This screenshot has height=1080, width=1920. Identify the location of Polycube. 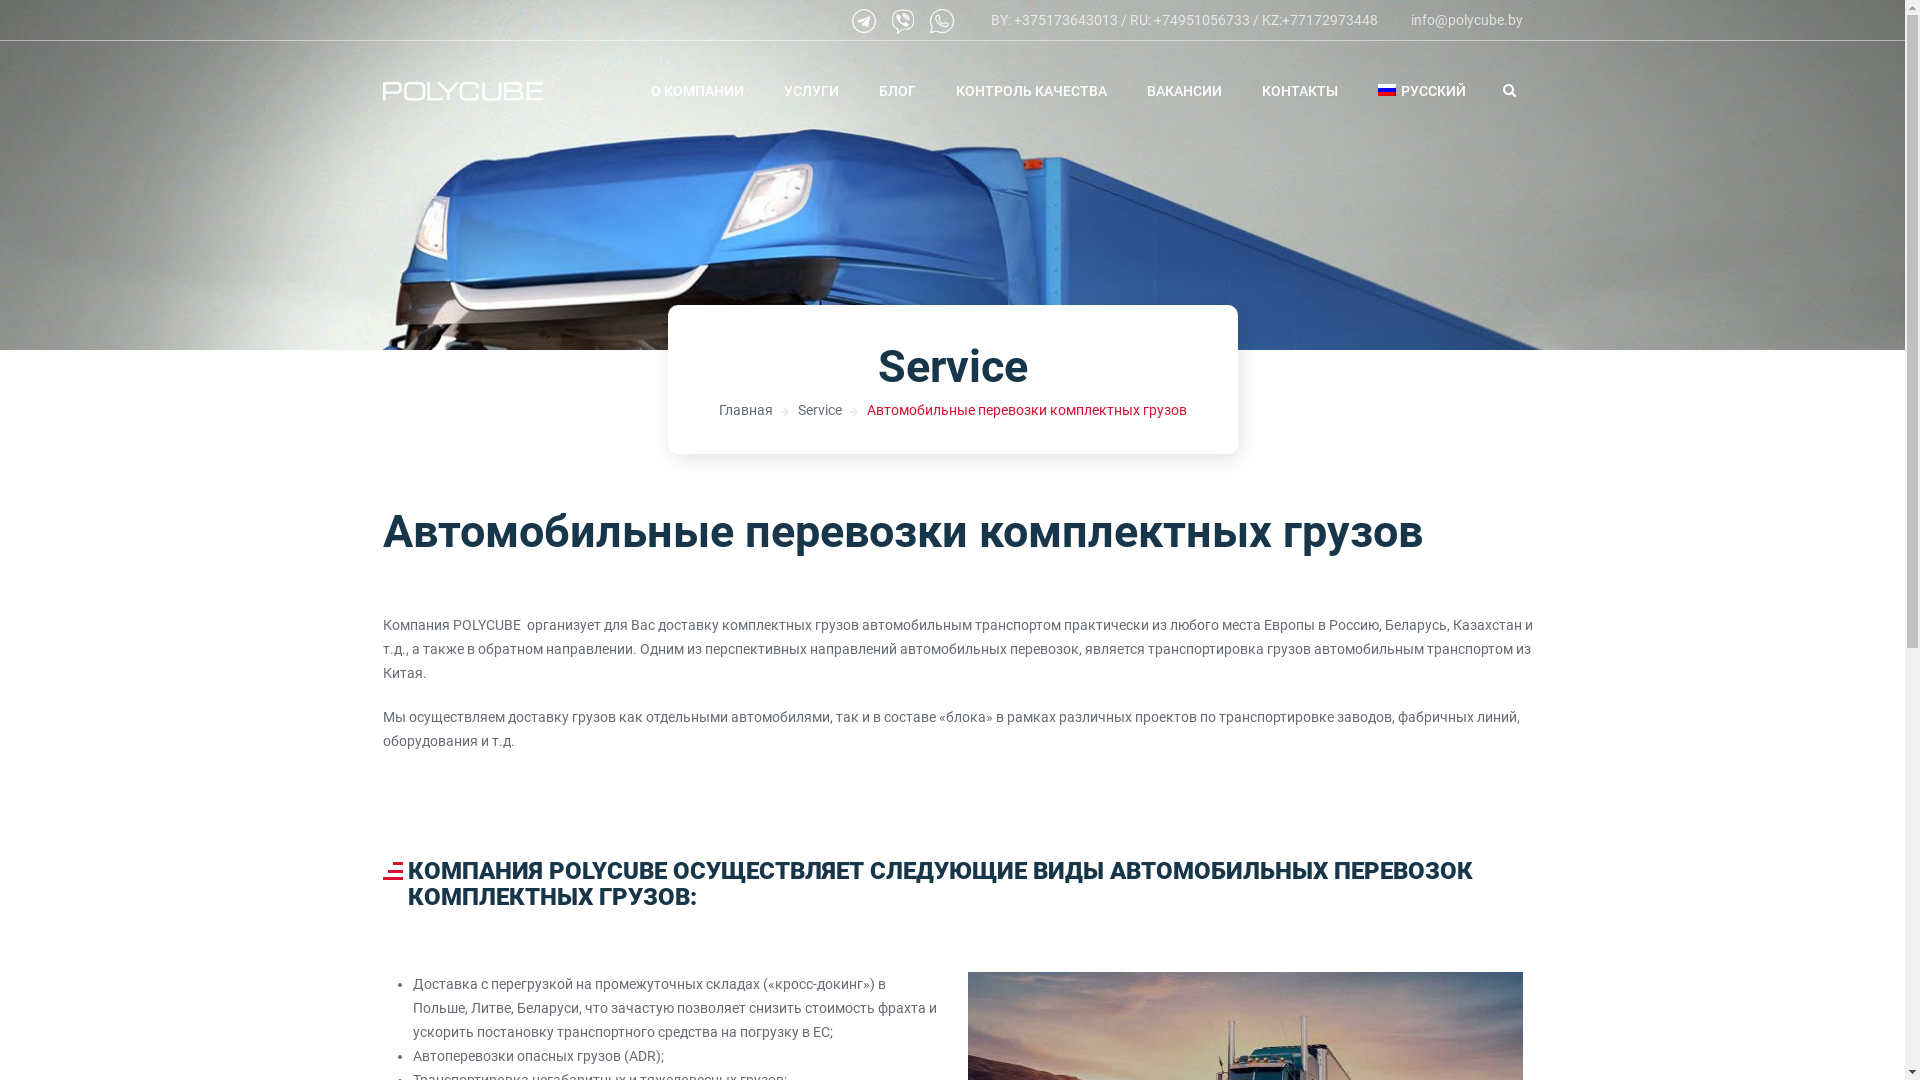
(462, 92).